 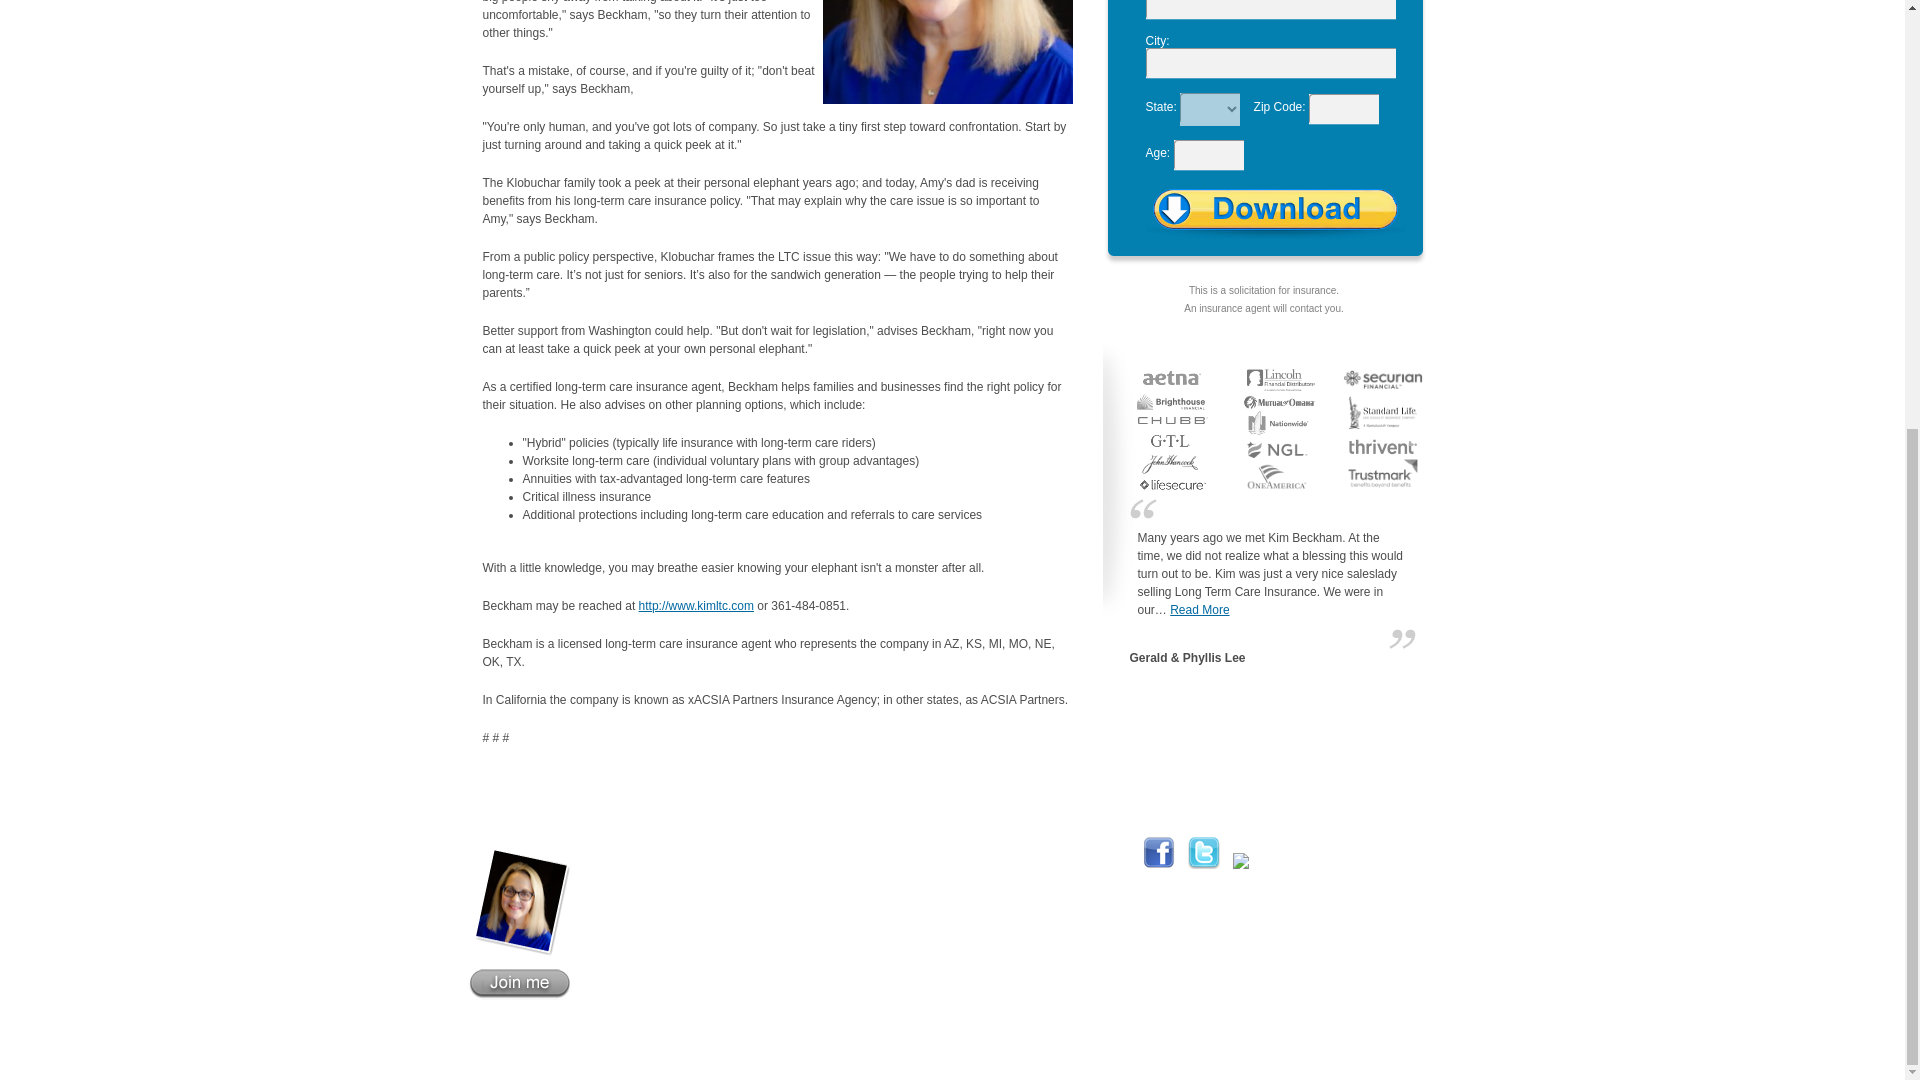 What do you see at coordinates (864, 1053) in the screenshot?
I see `long term care insurance` at bounding box center [864, 1053].